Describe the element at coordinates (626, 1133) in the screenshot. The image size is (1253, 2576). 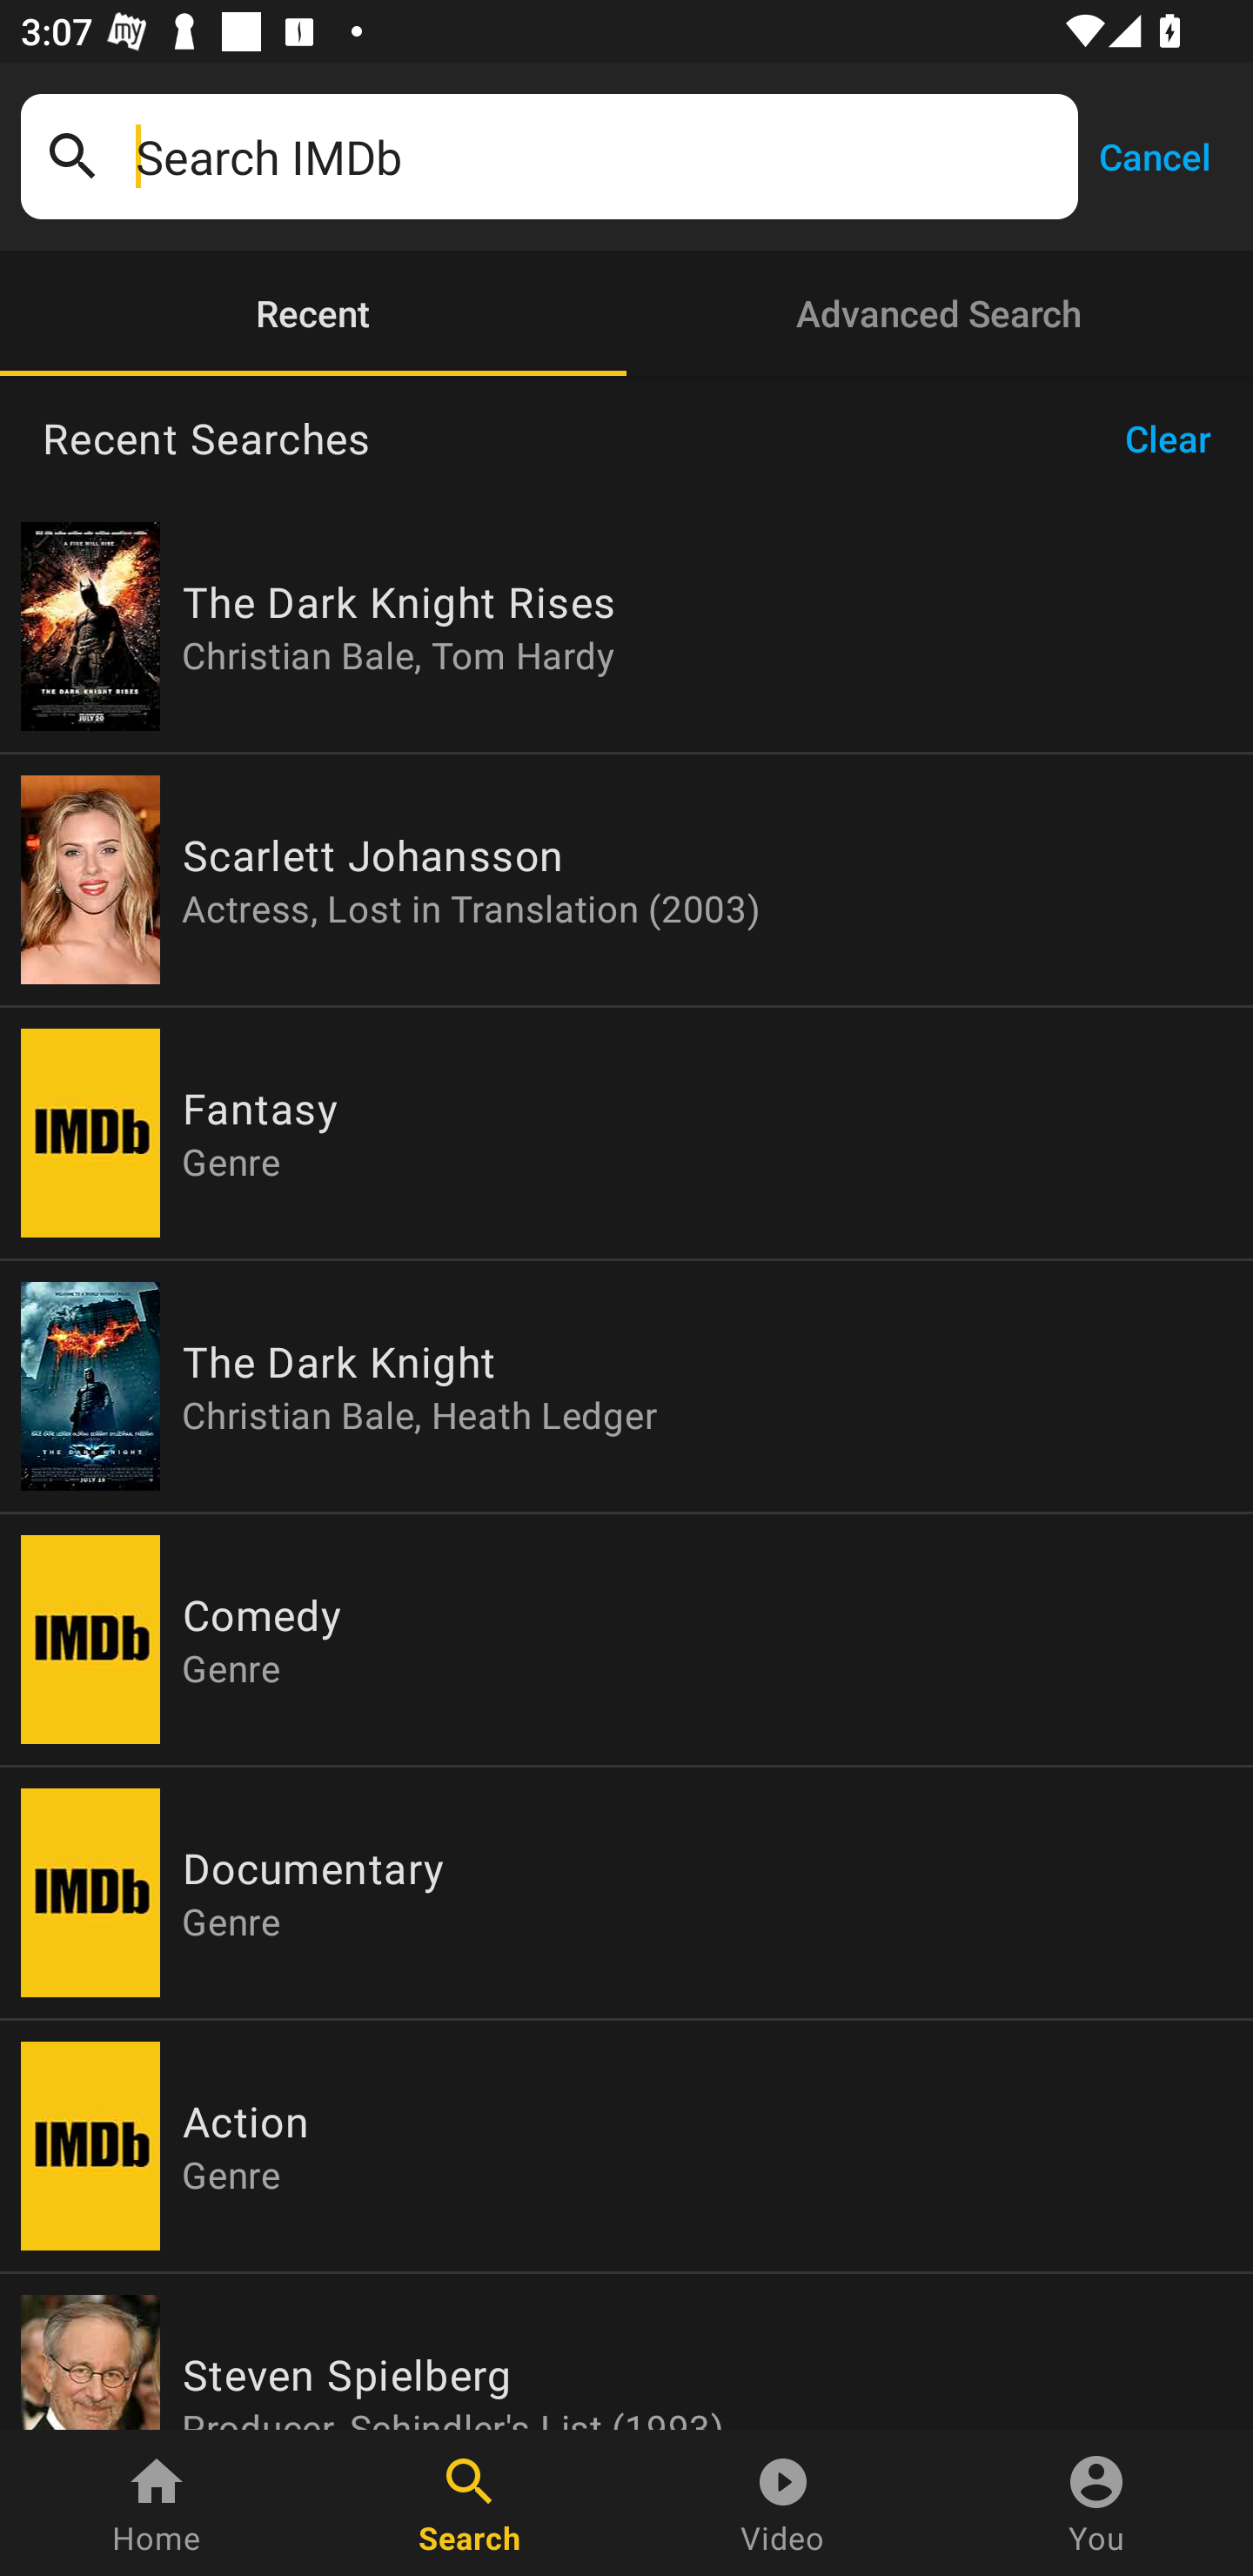
I see `Fantasy Genre` at that location.